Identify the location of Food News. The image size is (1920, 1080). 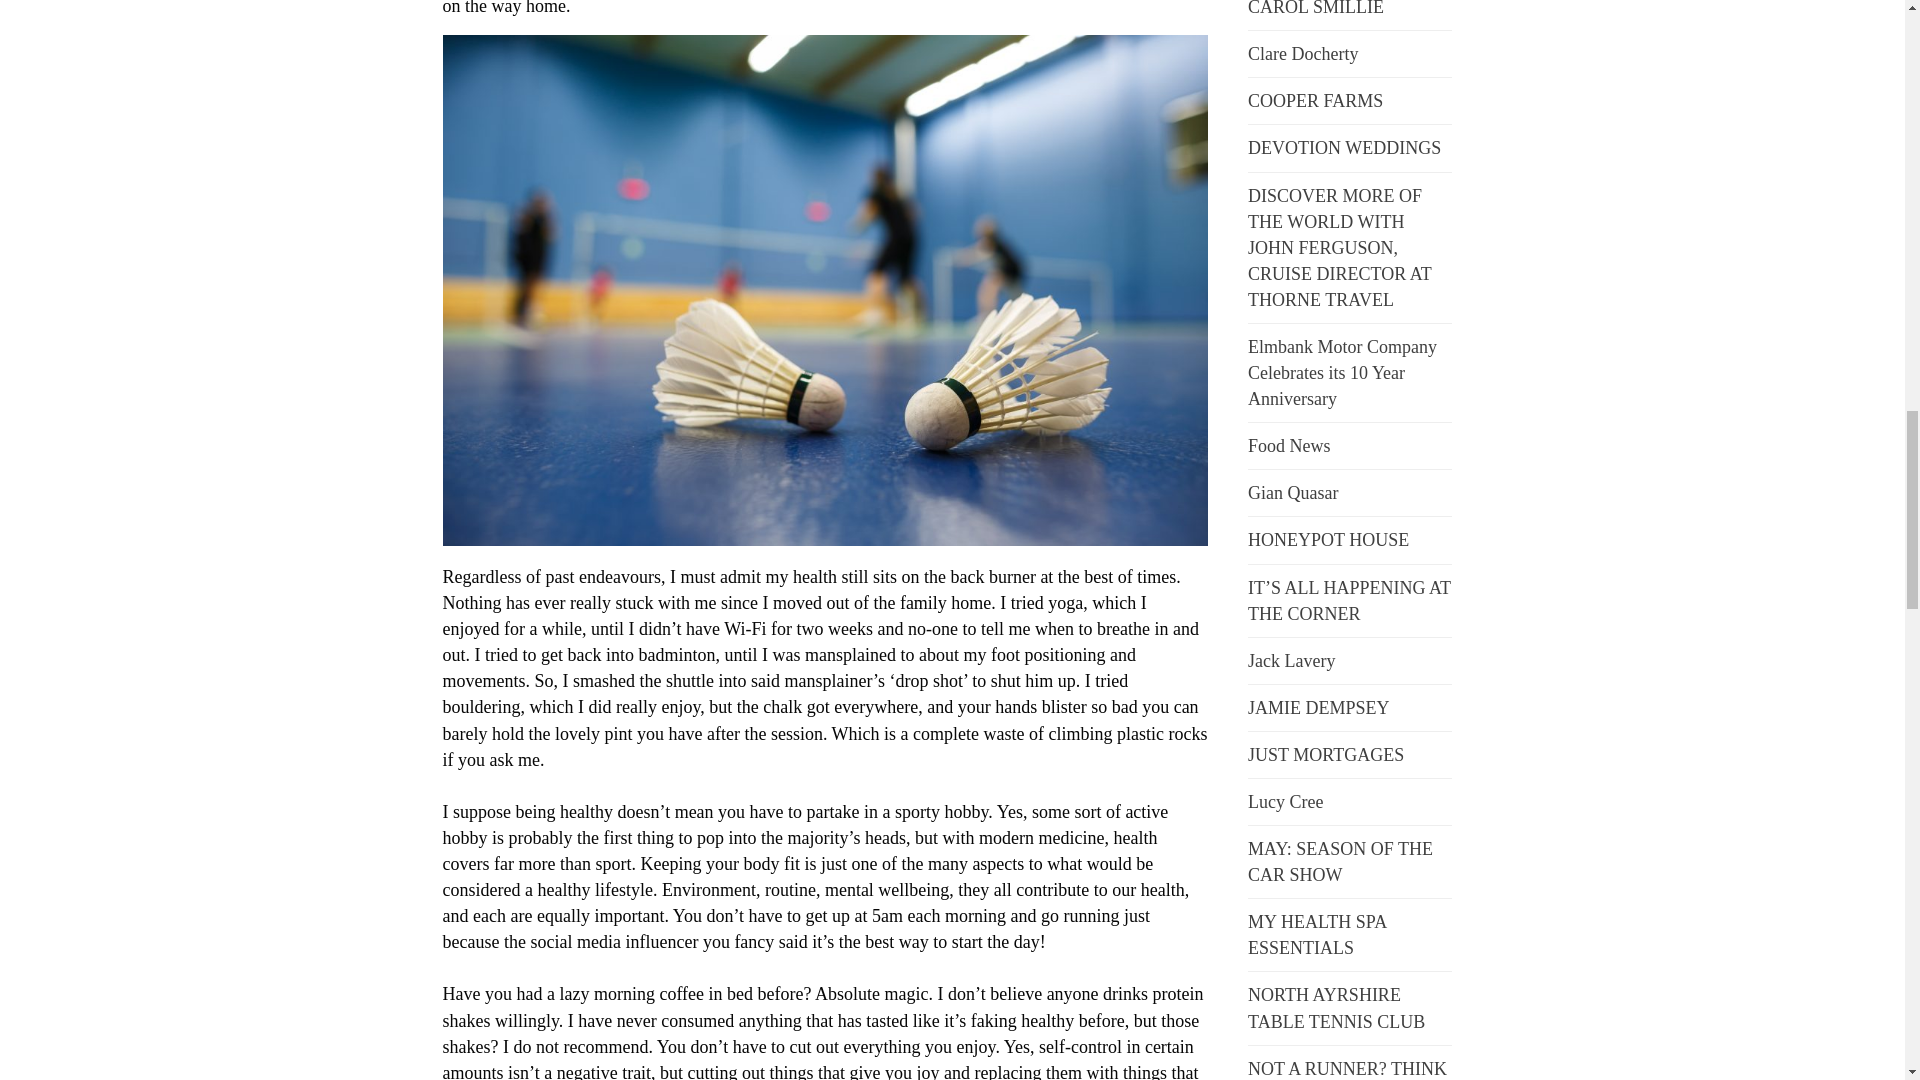
(1289, 446).